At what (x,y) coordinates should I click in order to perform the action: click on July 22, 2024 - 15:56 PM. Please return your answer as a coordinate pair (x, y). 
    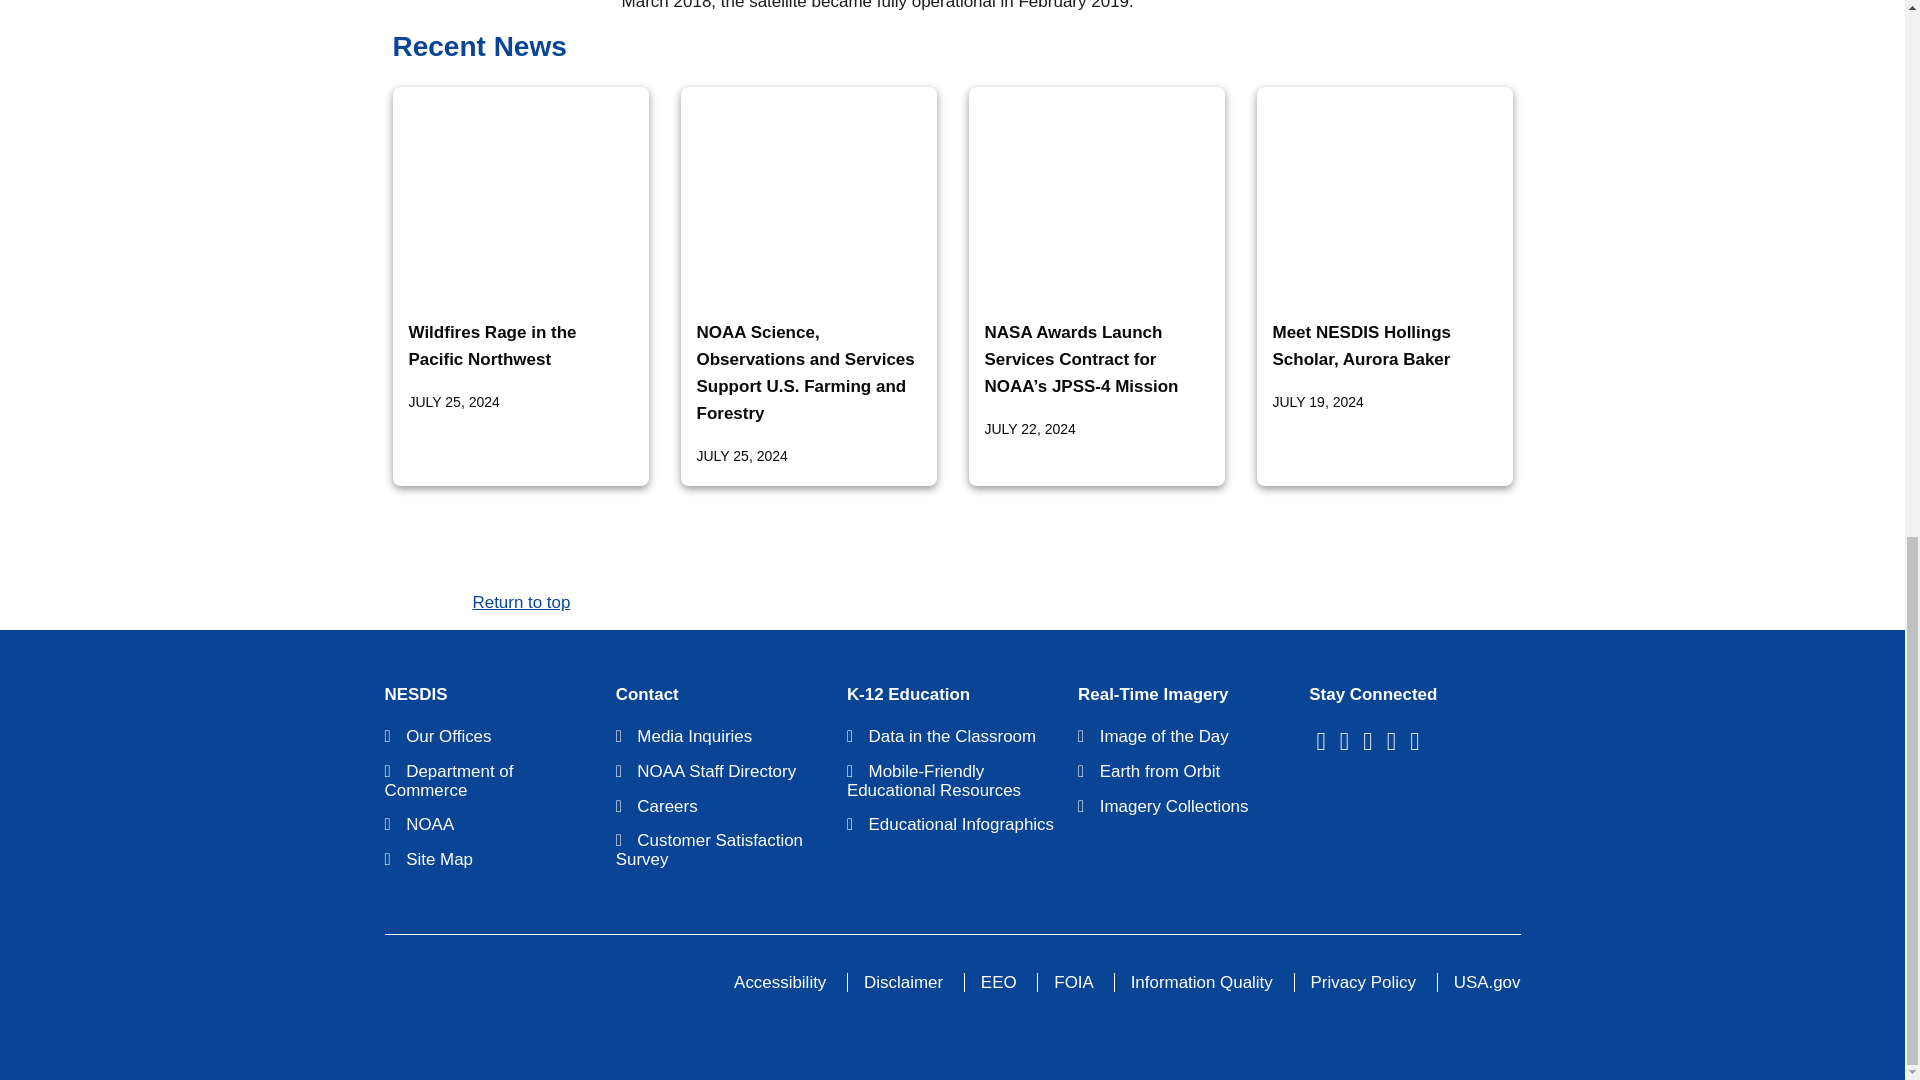
    Looking at the image, I should click on (1029, 429).